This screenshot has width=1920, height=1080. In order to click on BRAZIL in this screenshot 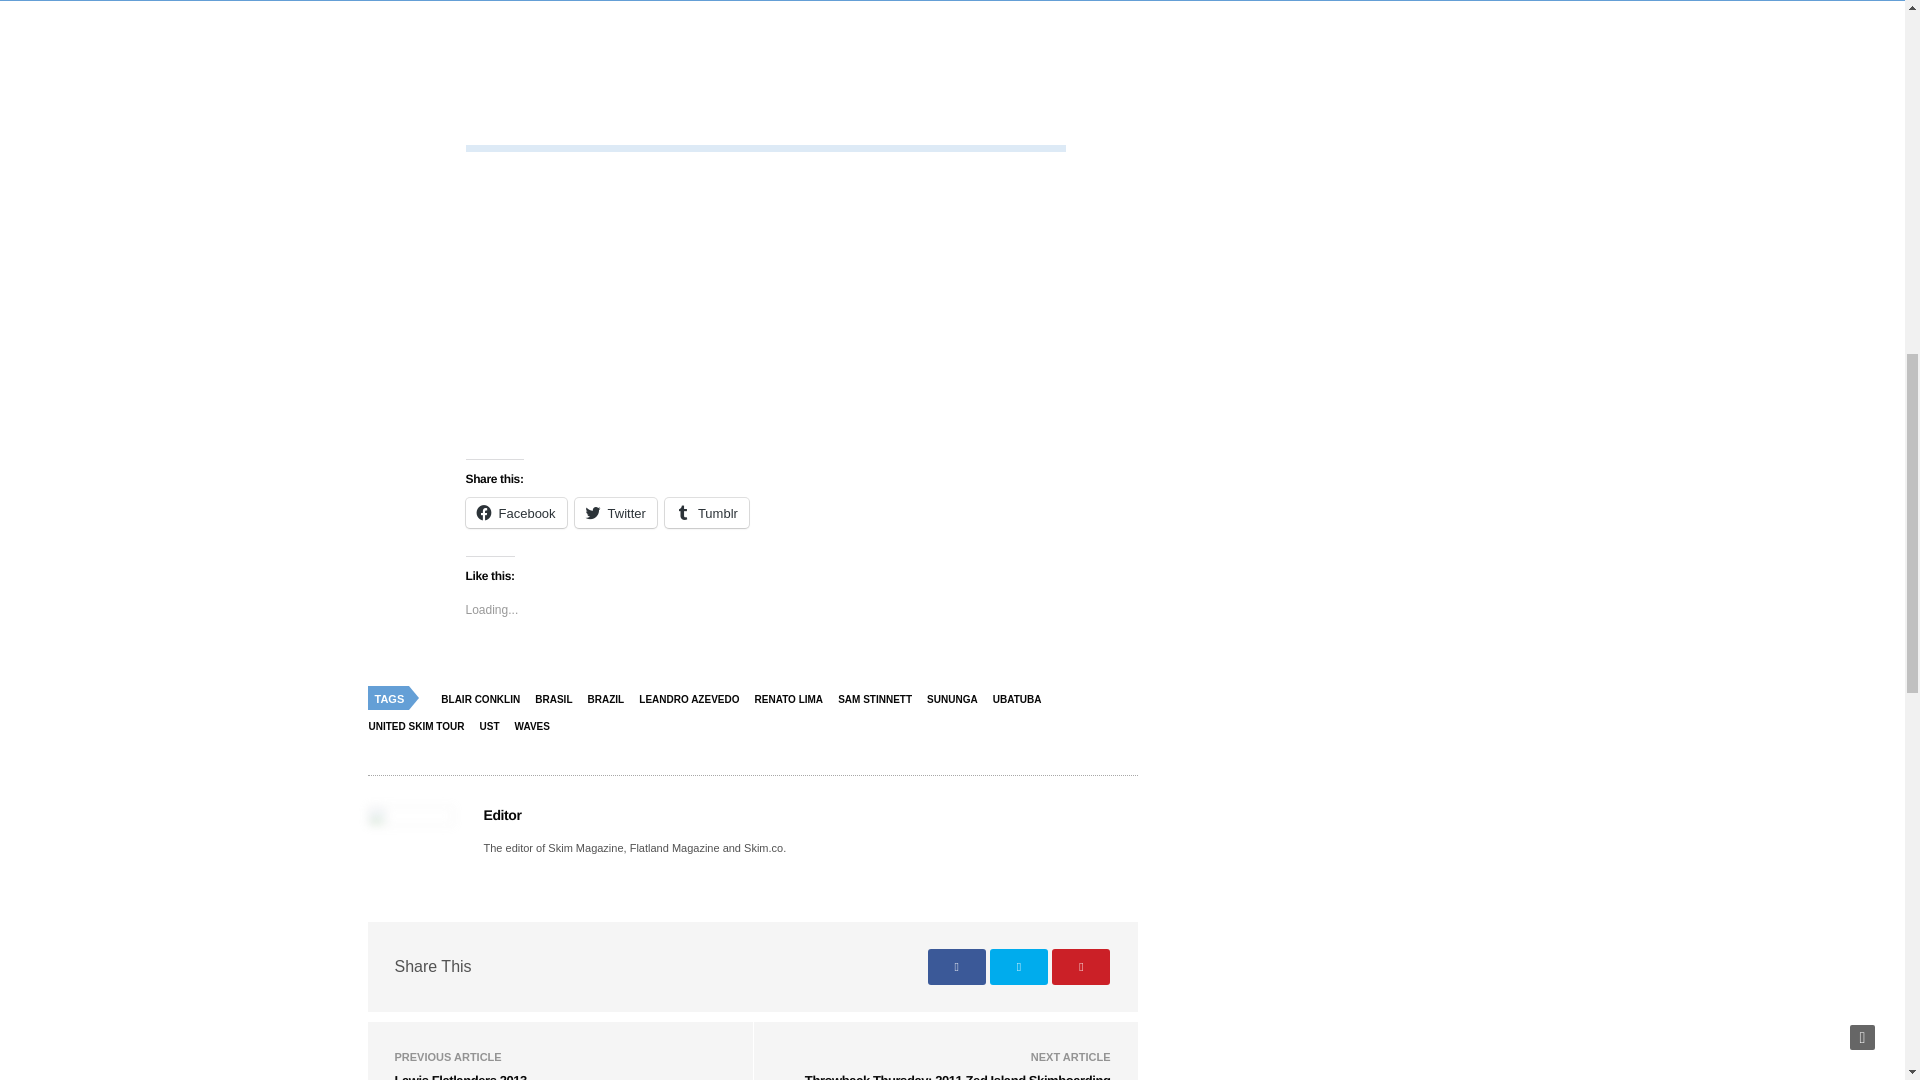, I will do `click(611, 698)`.